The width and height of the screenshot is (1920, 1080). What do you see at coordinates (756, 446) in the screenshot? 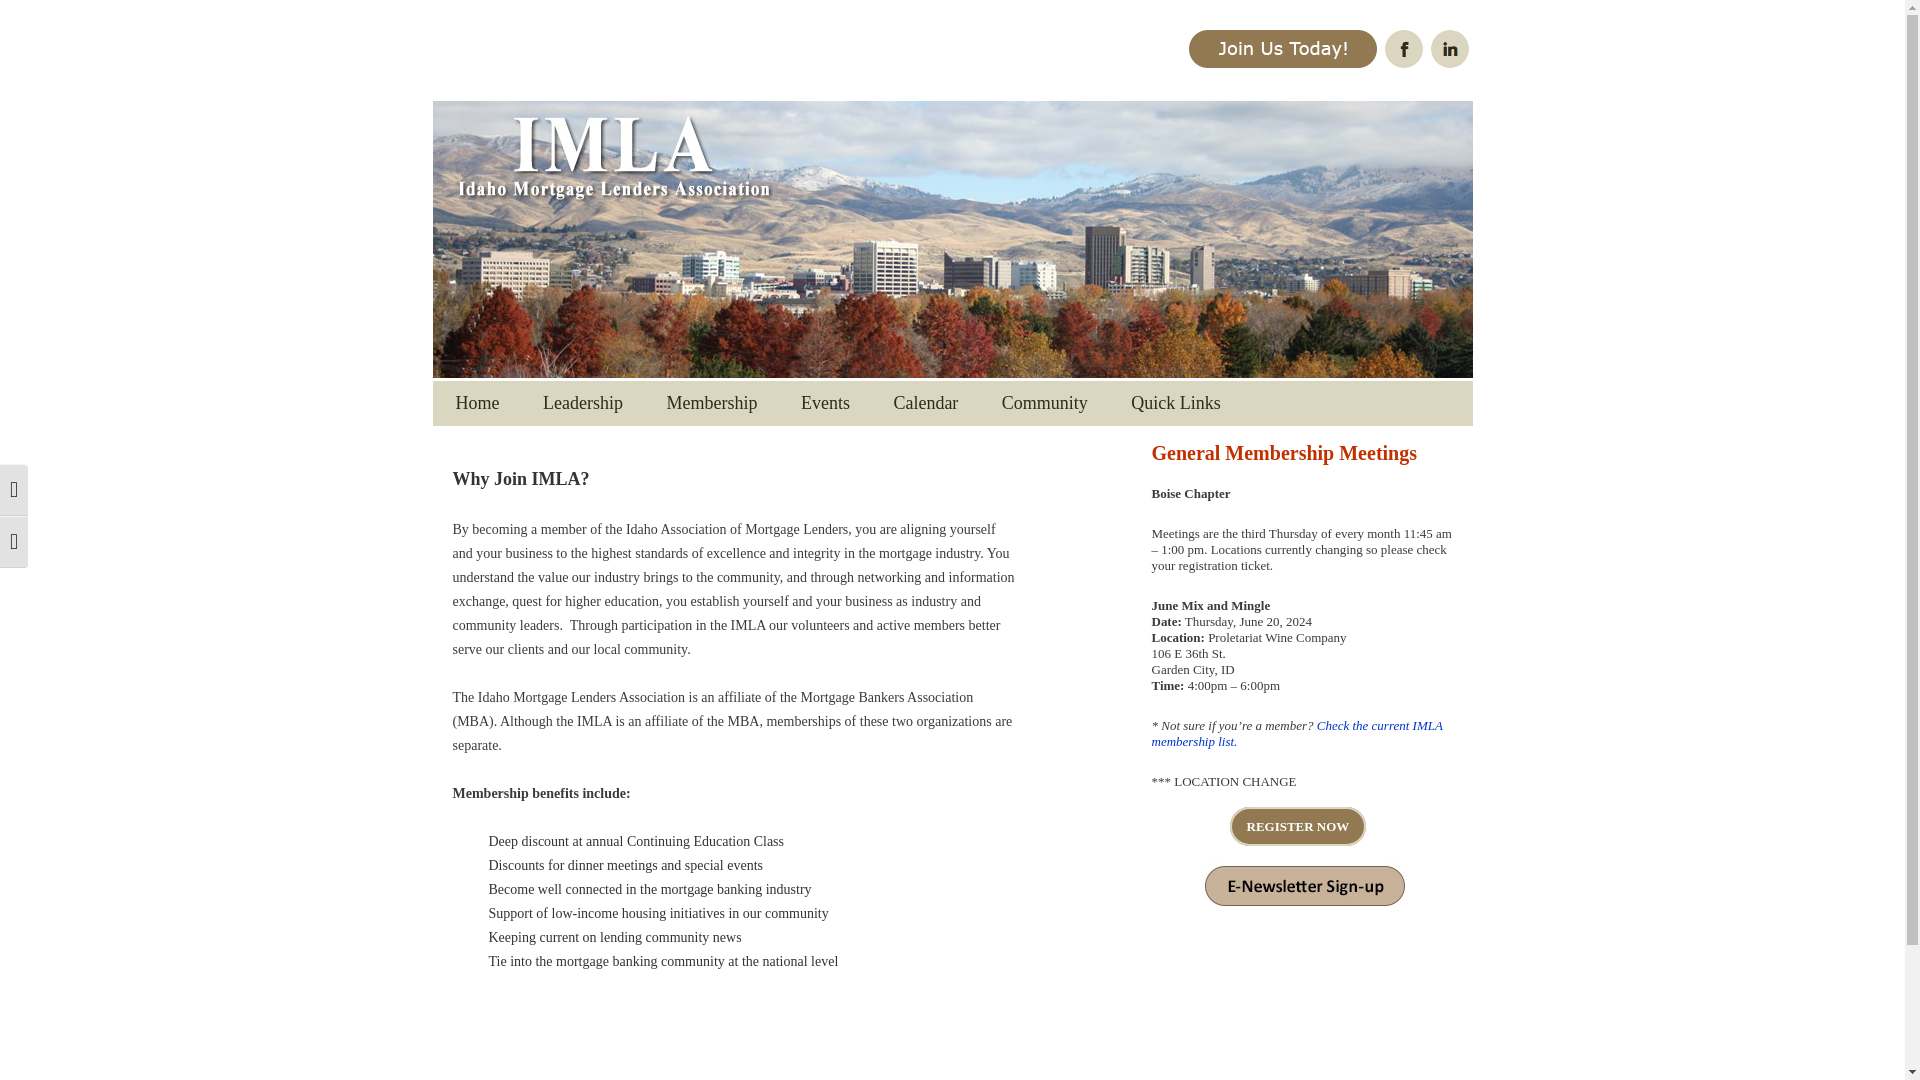
I see `Join Now` at bounding box center [756, 446].